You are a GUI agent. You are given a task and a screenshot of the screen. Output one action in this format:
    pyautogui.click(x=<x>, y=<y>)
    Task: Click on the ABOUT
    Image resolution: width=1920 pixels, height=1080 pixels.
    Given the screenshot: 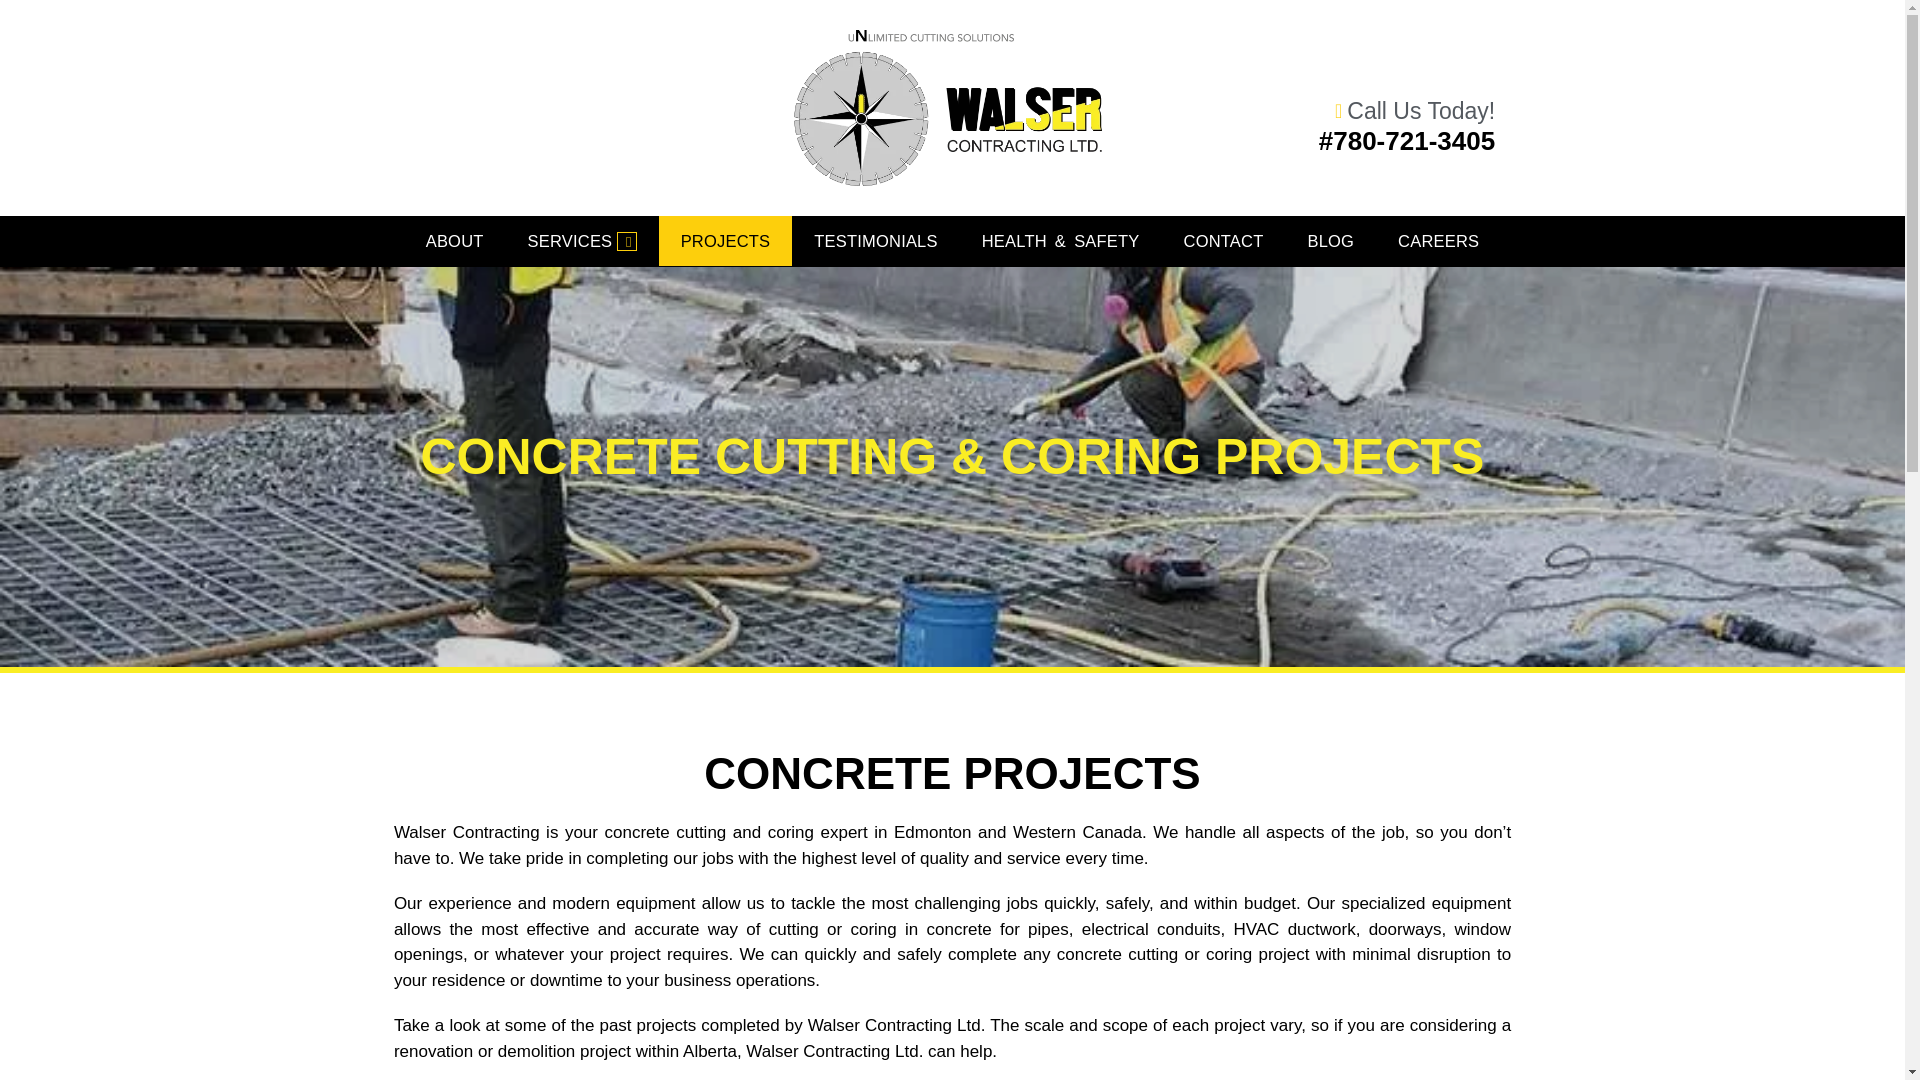 What is the action you would take?
    pyautogui.click(x=454, y=240)
    